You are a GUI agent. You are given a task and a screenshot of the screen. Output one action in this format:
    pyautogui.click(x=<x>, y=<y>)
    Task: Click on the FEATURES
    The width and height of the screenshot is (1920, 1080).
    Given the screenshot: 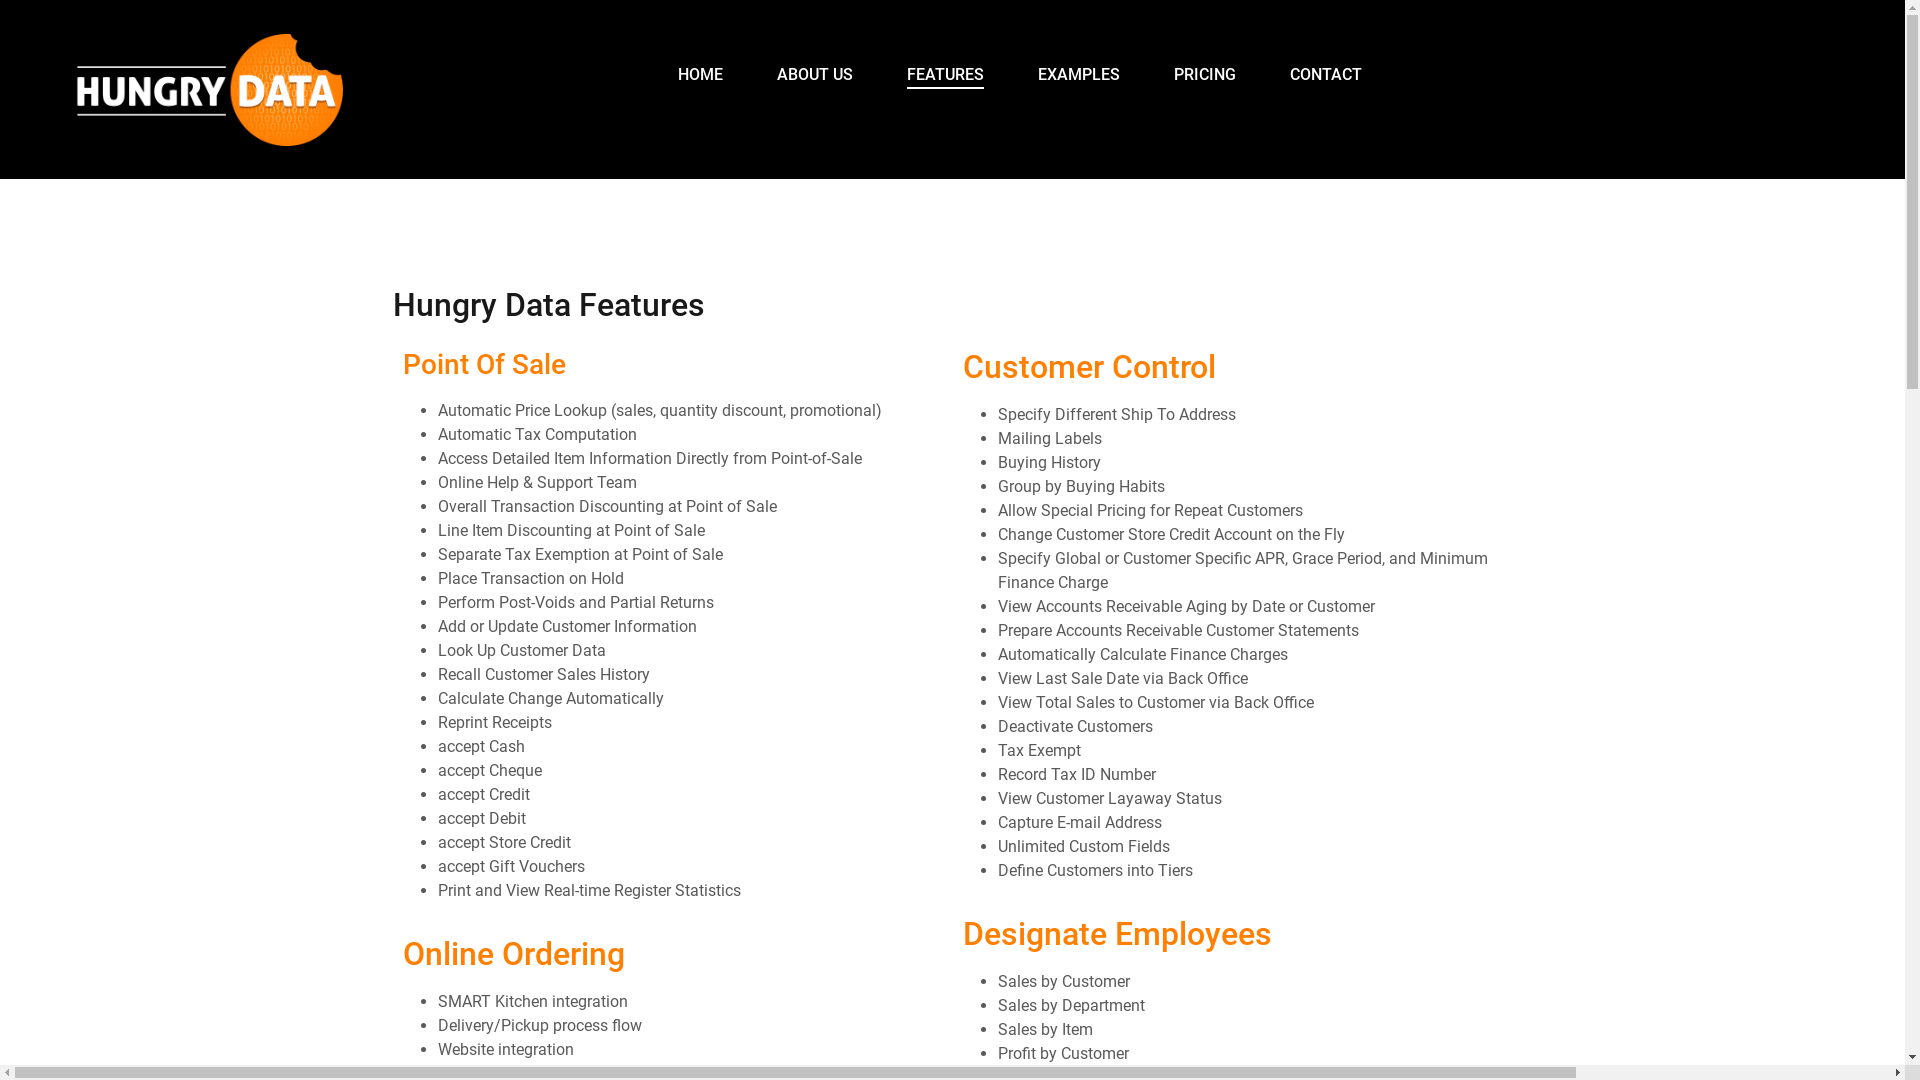 What is the action you would take?
    pyautogui.click(x=945, y=76)
    